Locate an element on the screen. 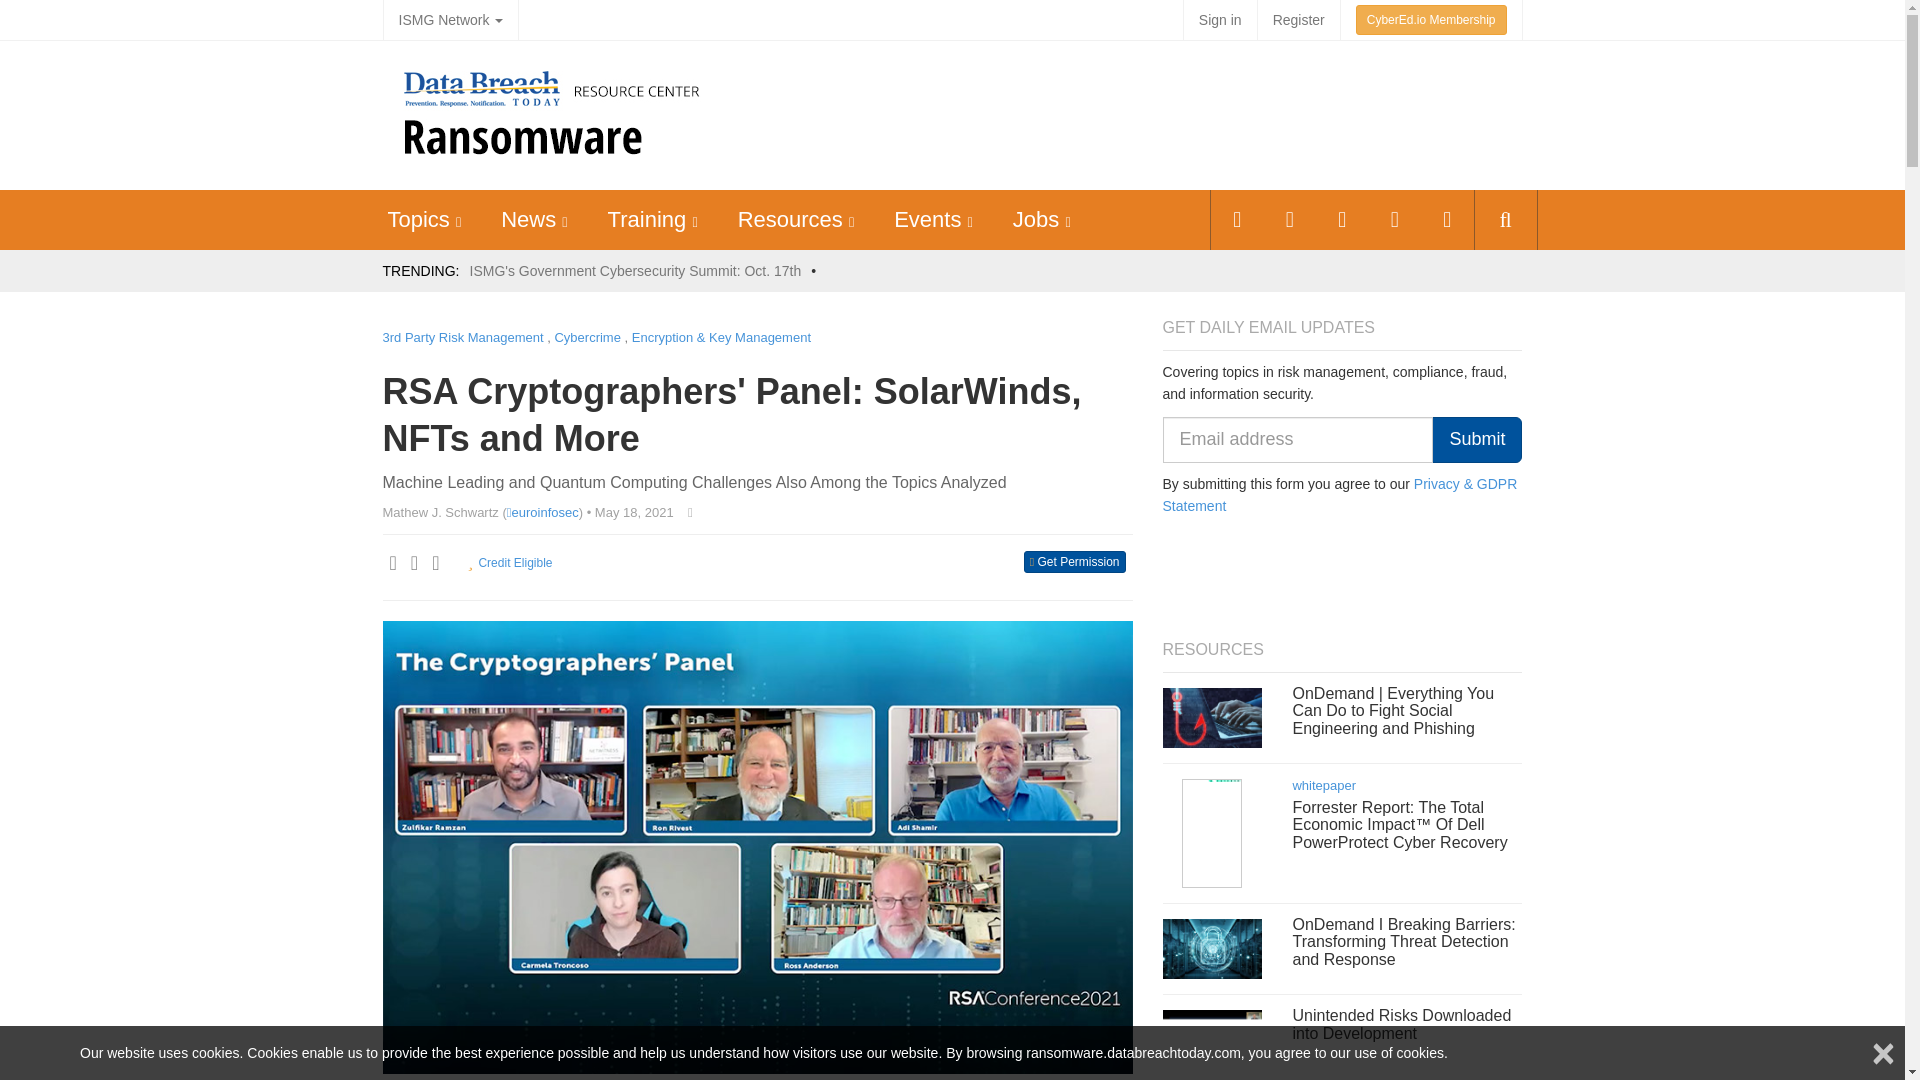 Image resolution: width=1920 pixels, height=1080 pixels. Sign in is located at coordinates (1220, 20).